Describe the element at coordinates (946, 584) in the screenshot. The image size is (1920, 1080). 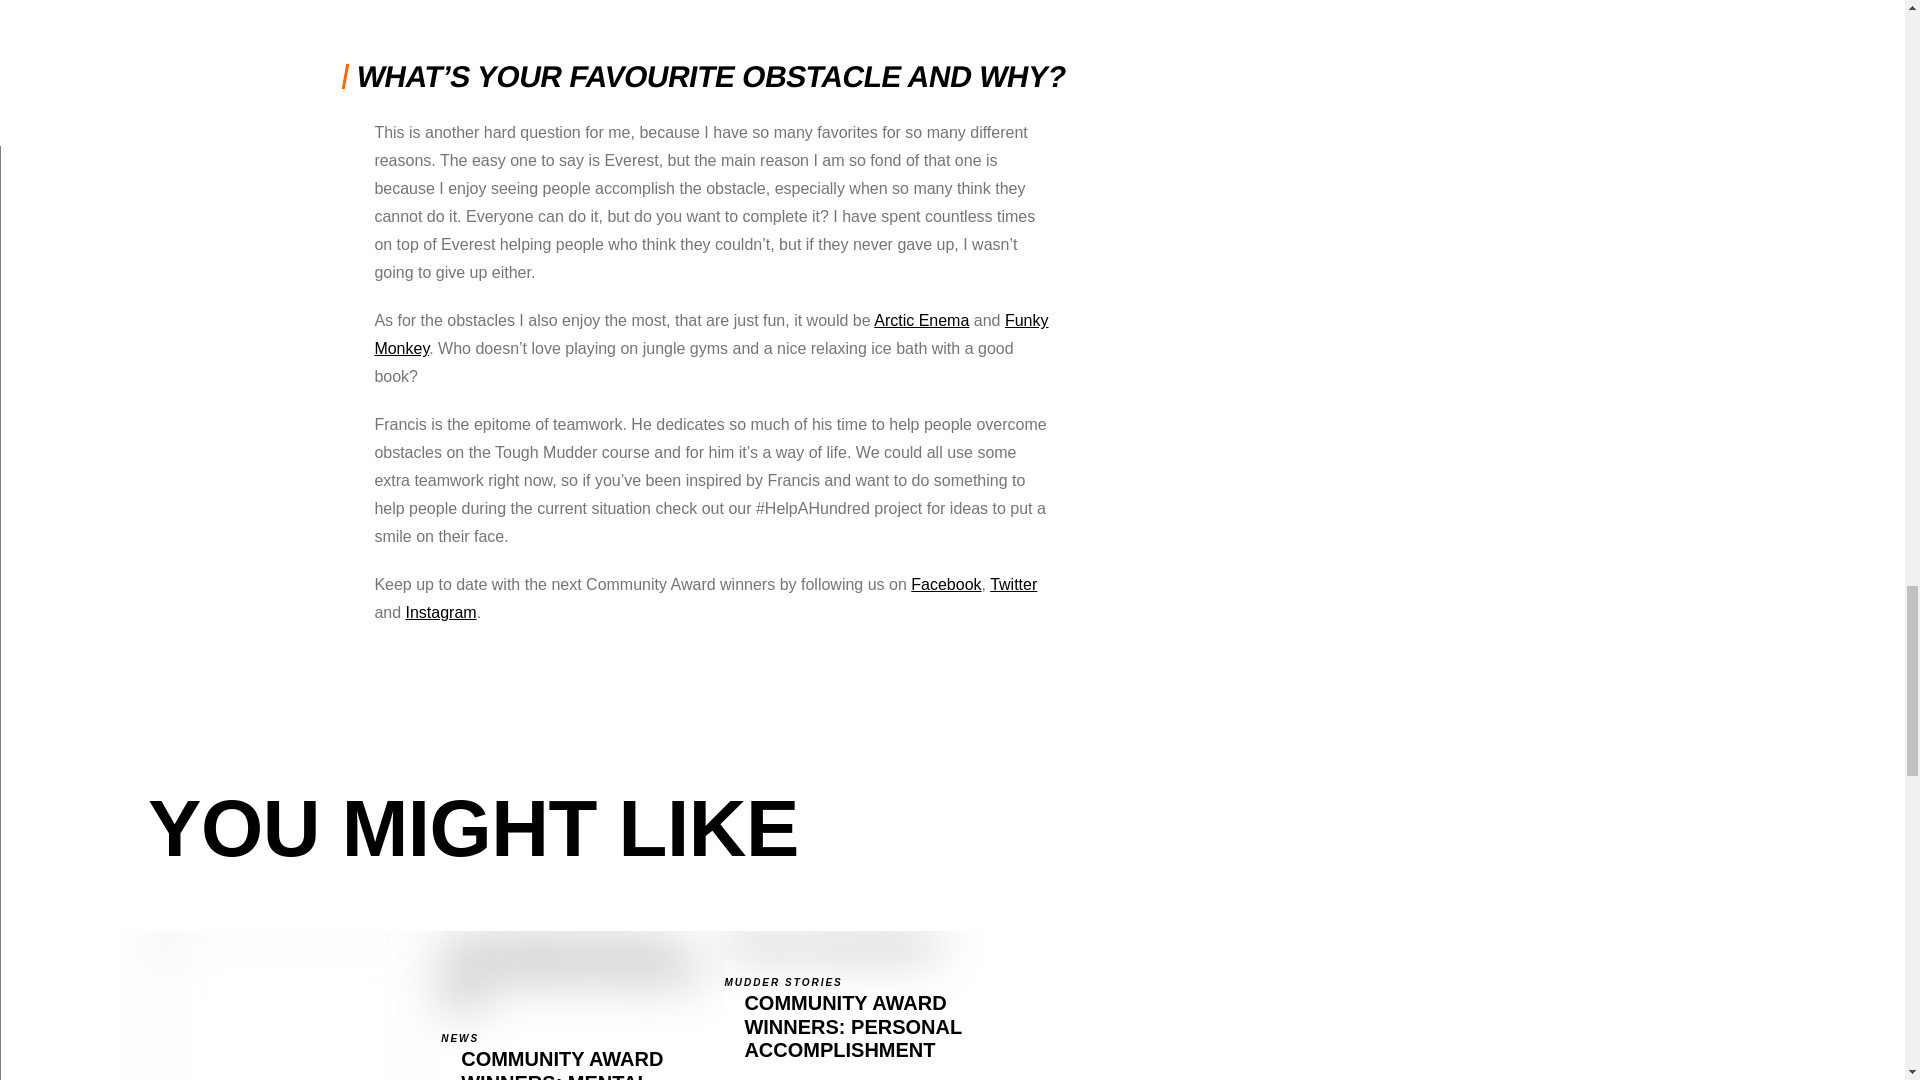
I see `Arctic Enema` at that location.